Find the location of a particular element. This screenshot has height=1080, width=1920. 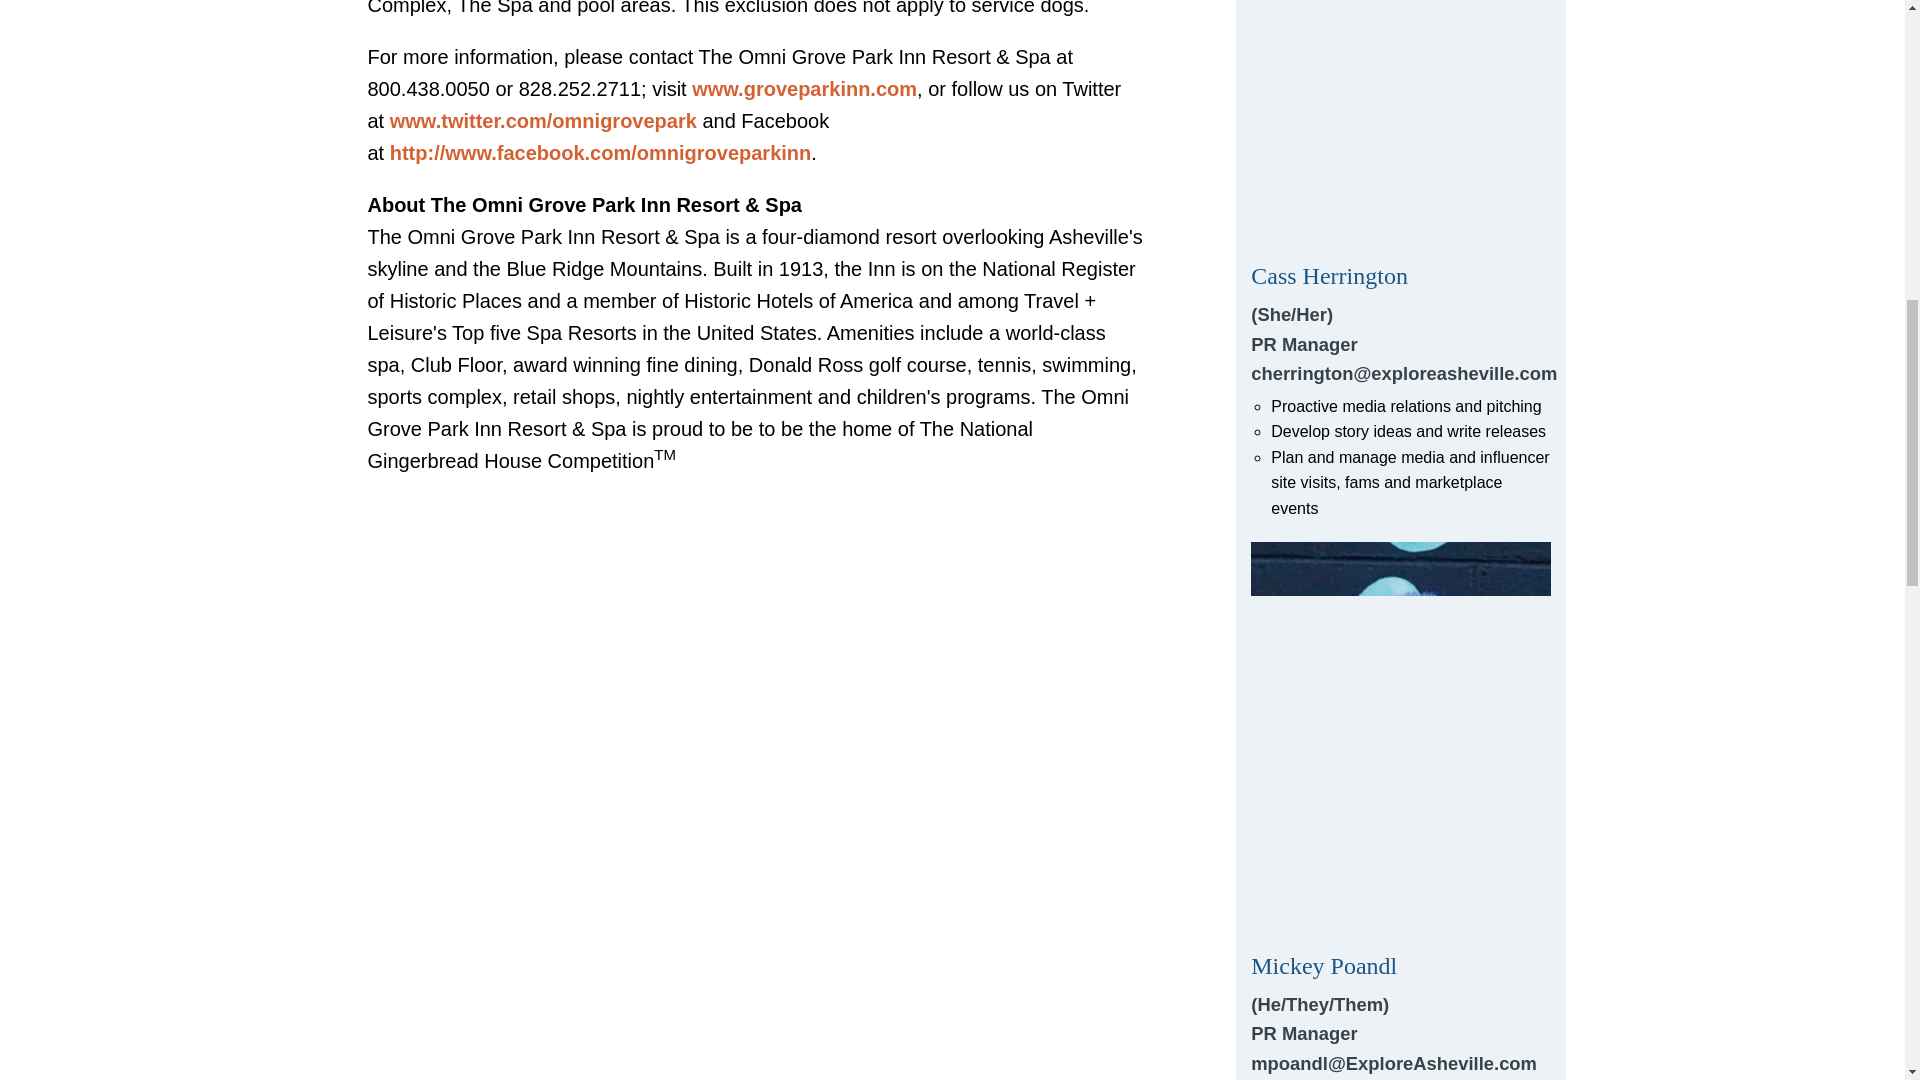

www.groveparkinn.com is located at coordinates (804, 88).